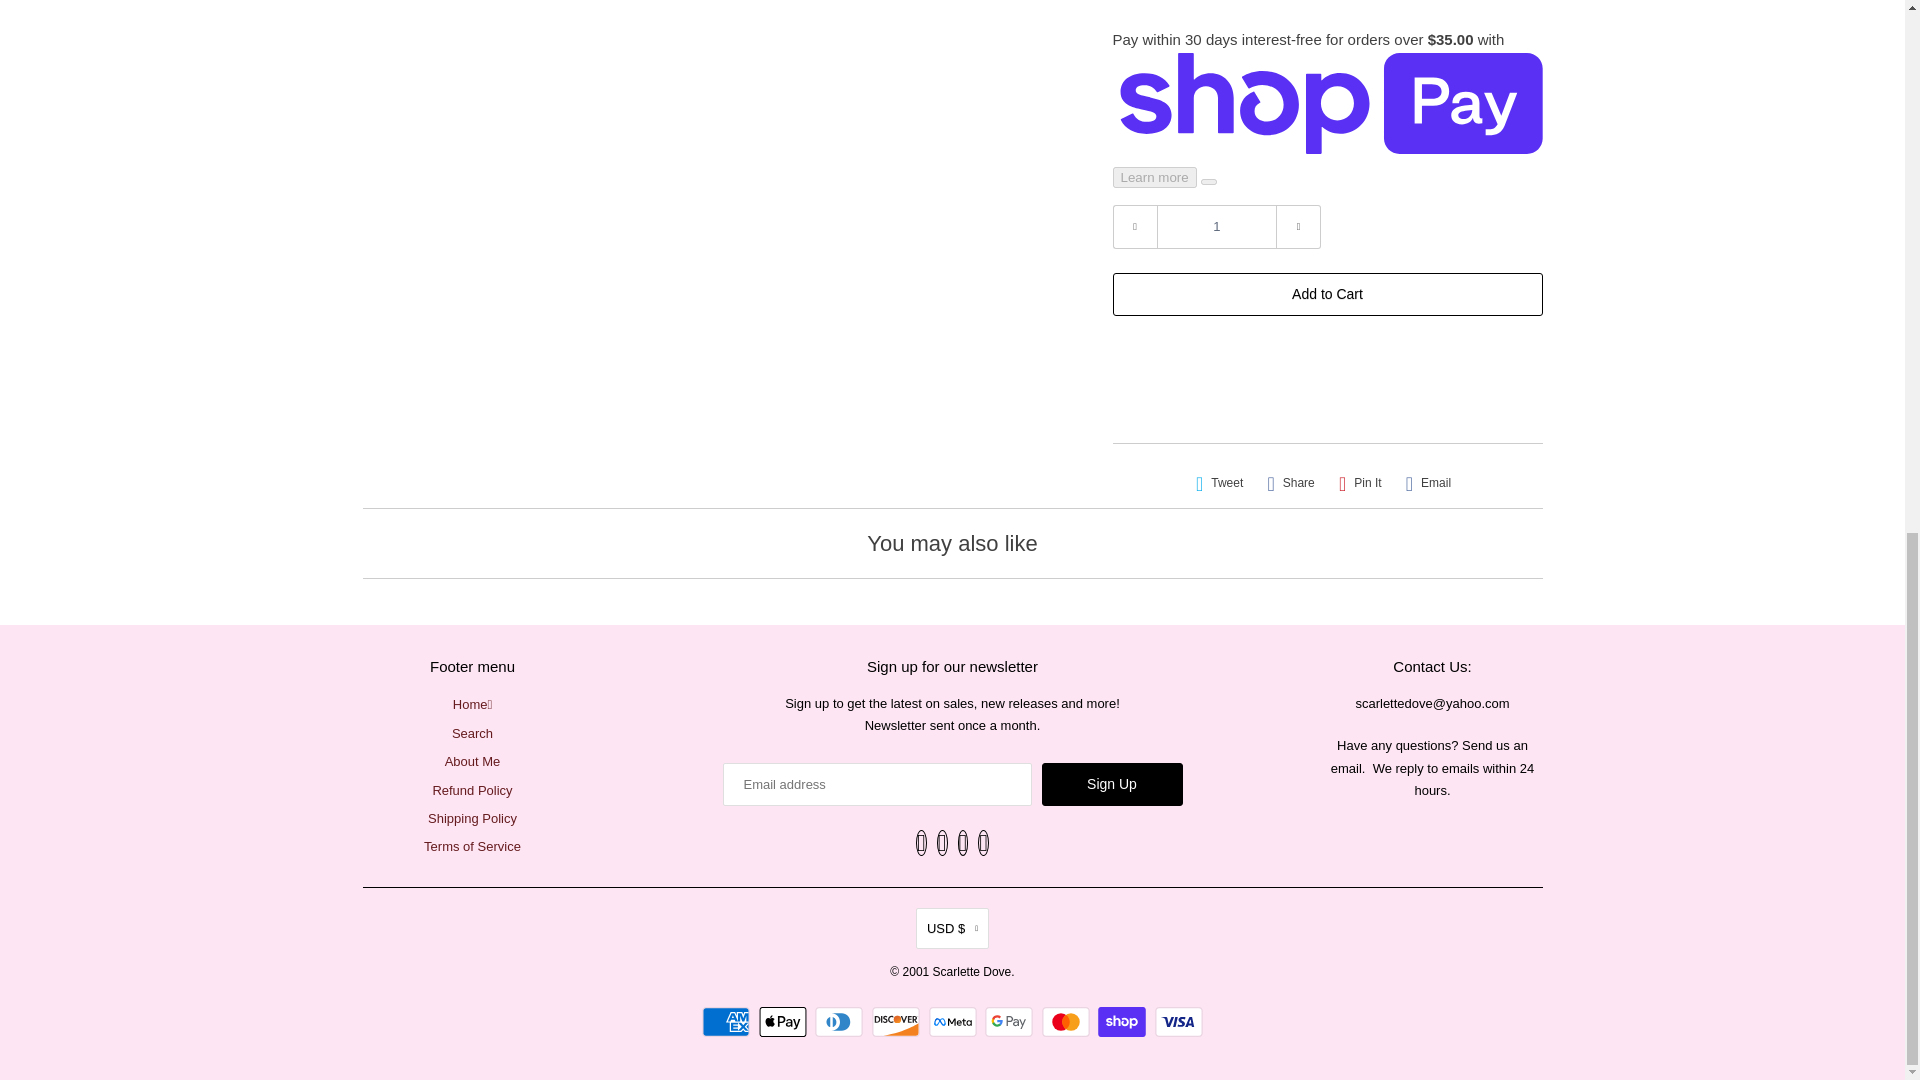  Describe the element at coordinates (1290, 483) in the screenshot. I see `Share this on Facebook` at that location.